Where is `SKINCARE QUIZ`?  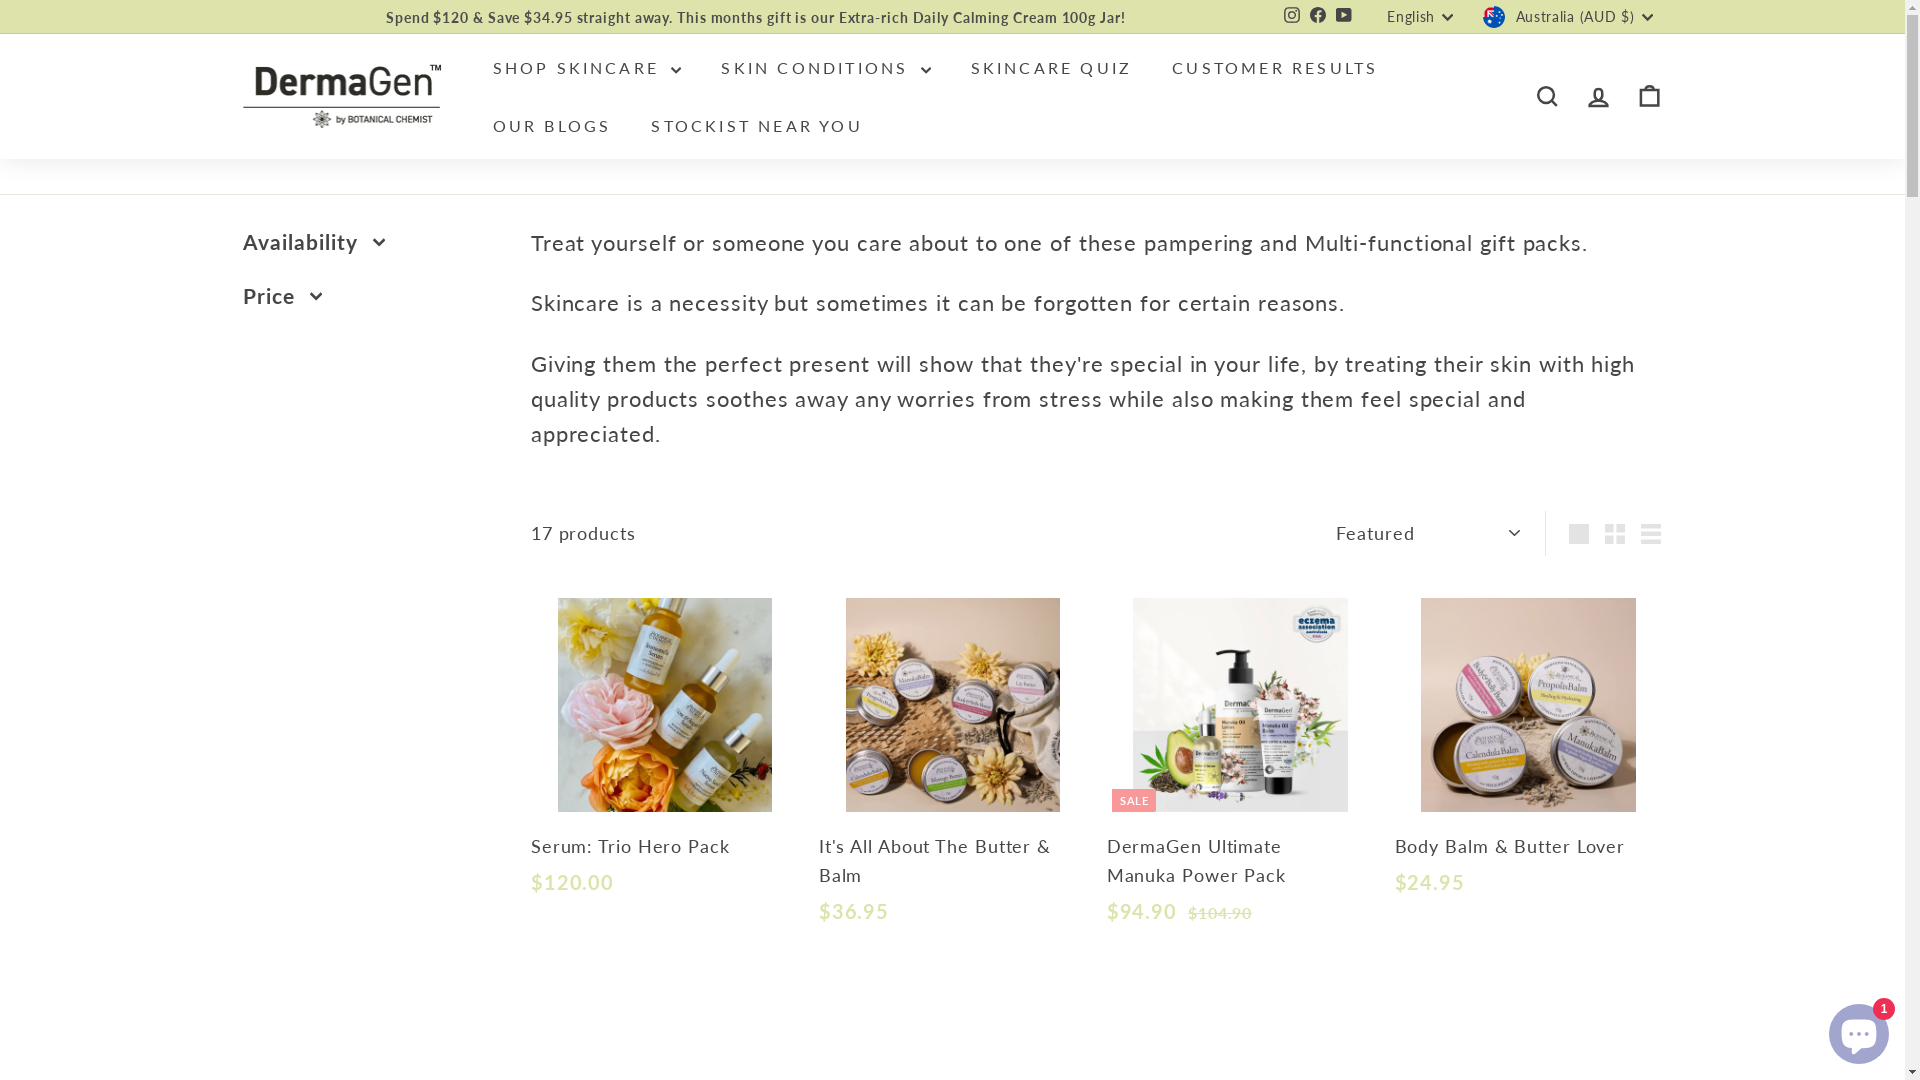
SKINCARE QUIZ is located at coordinates (1052, 68).